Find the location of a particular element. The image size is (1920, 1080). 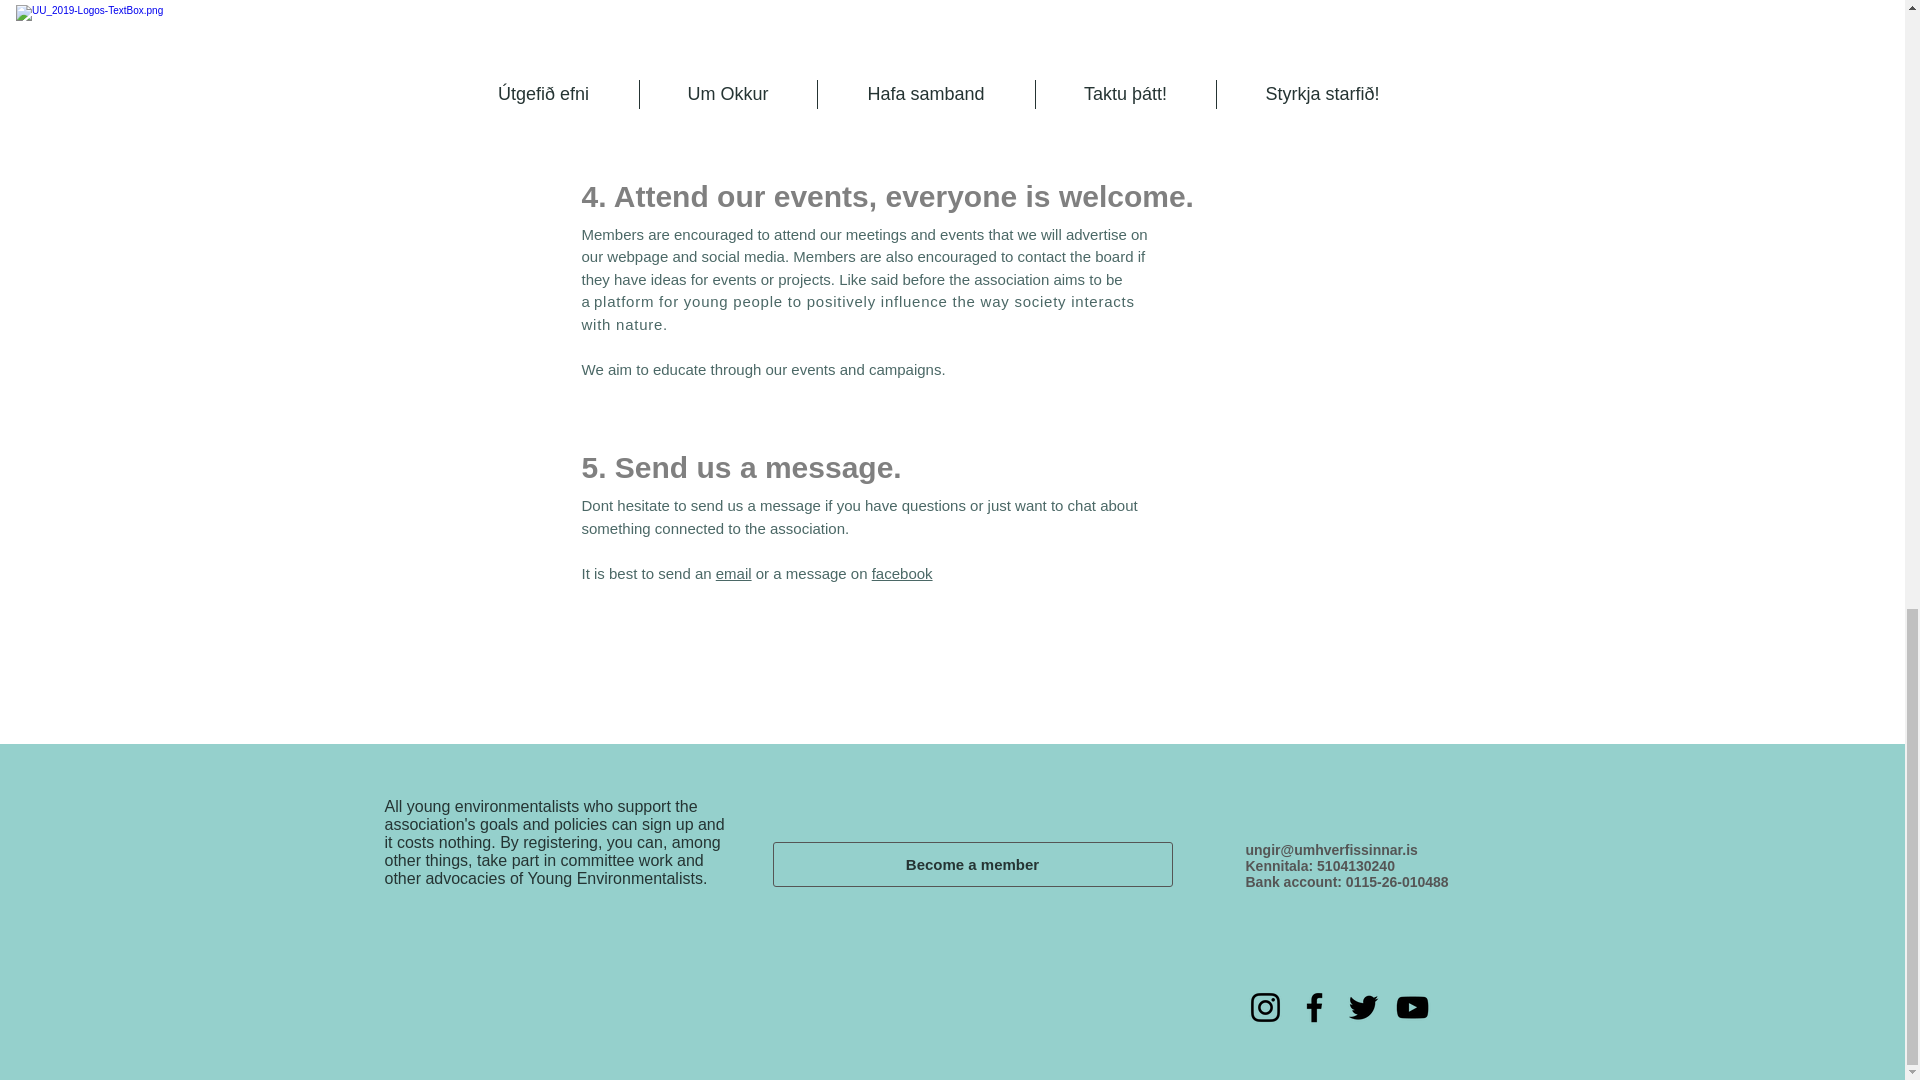

email is located at coordinates (734, 572).